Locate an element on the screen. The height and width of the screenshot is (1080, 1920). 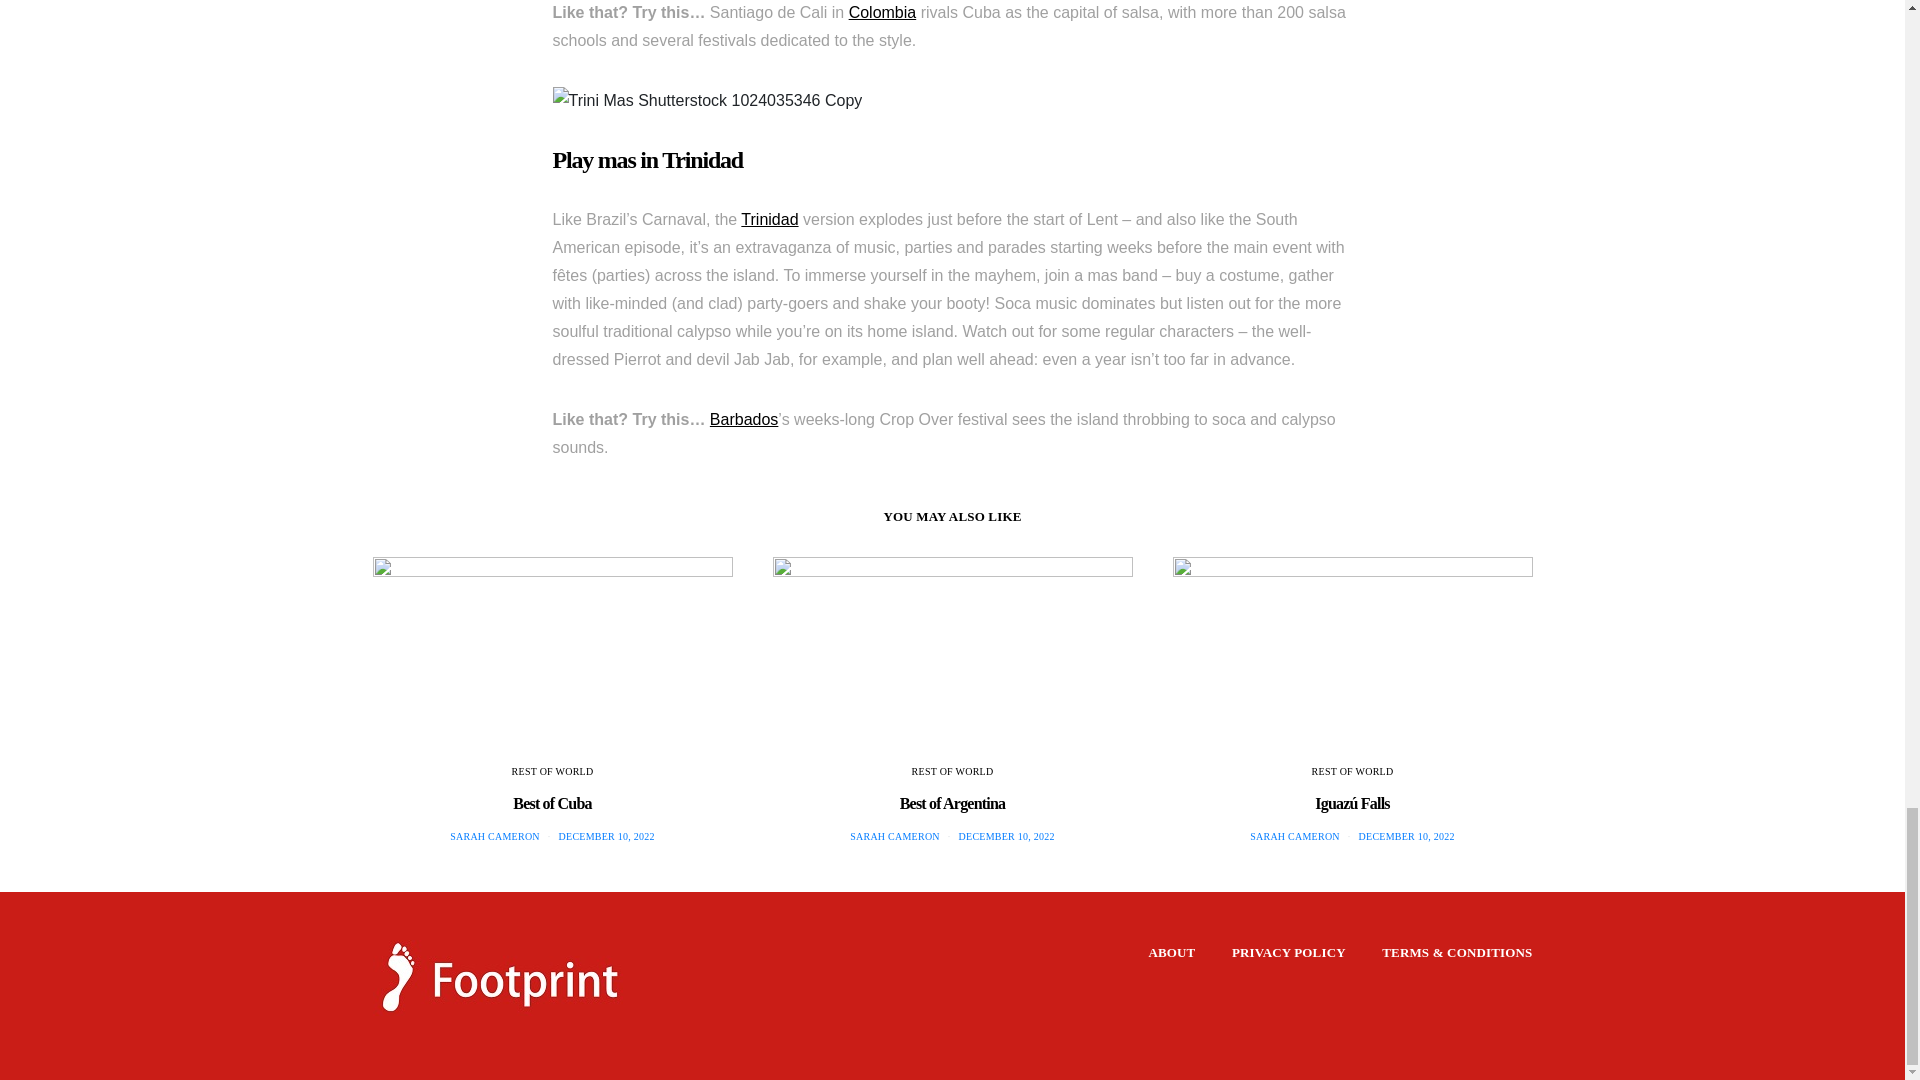
View all posts by Sarah Cameron is located at coordinates (494, 836).